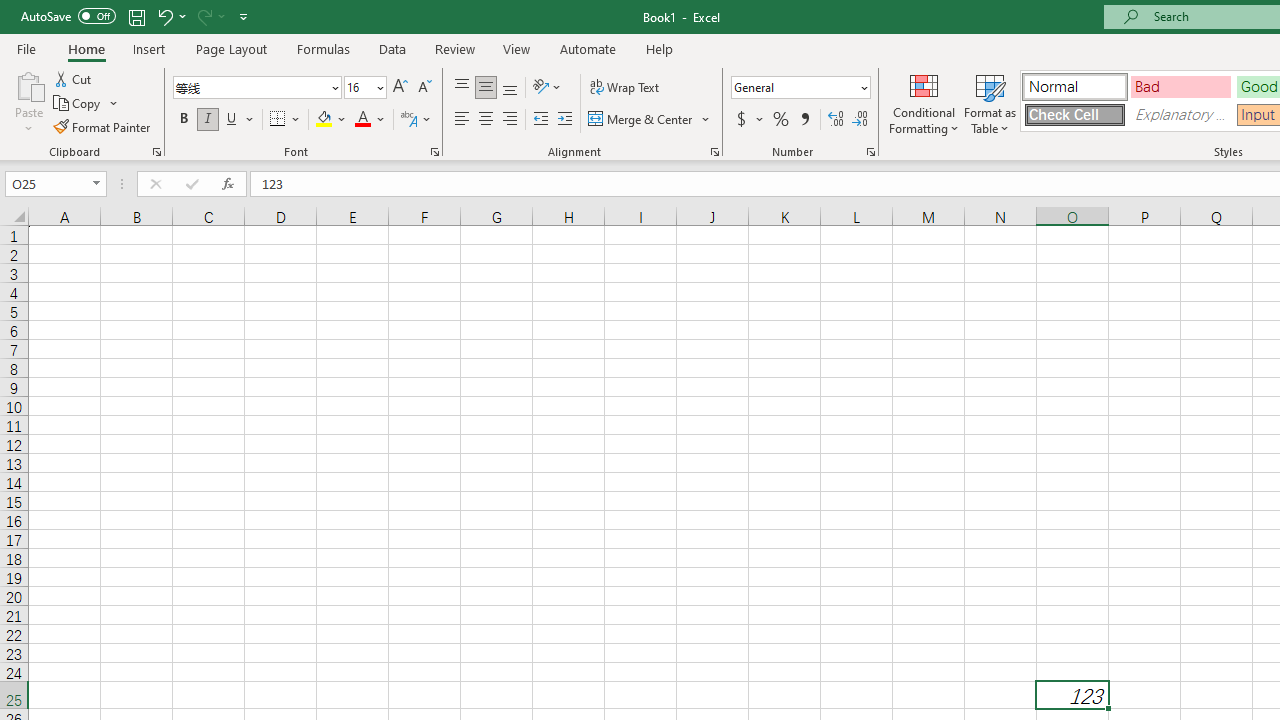 The image size is (1280, 720). I want to click on Comma Style, so click(804, 120).